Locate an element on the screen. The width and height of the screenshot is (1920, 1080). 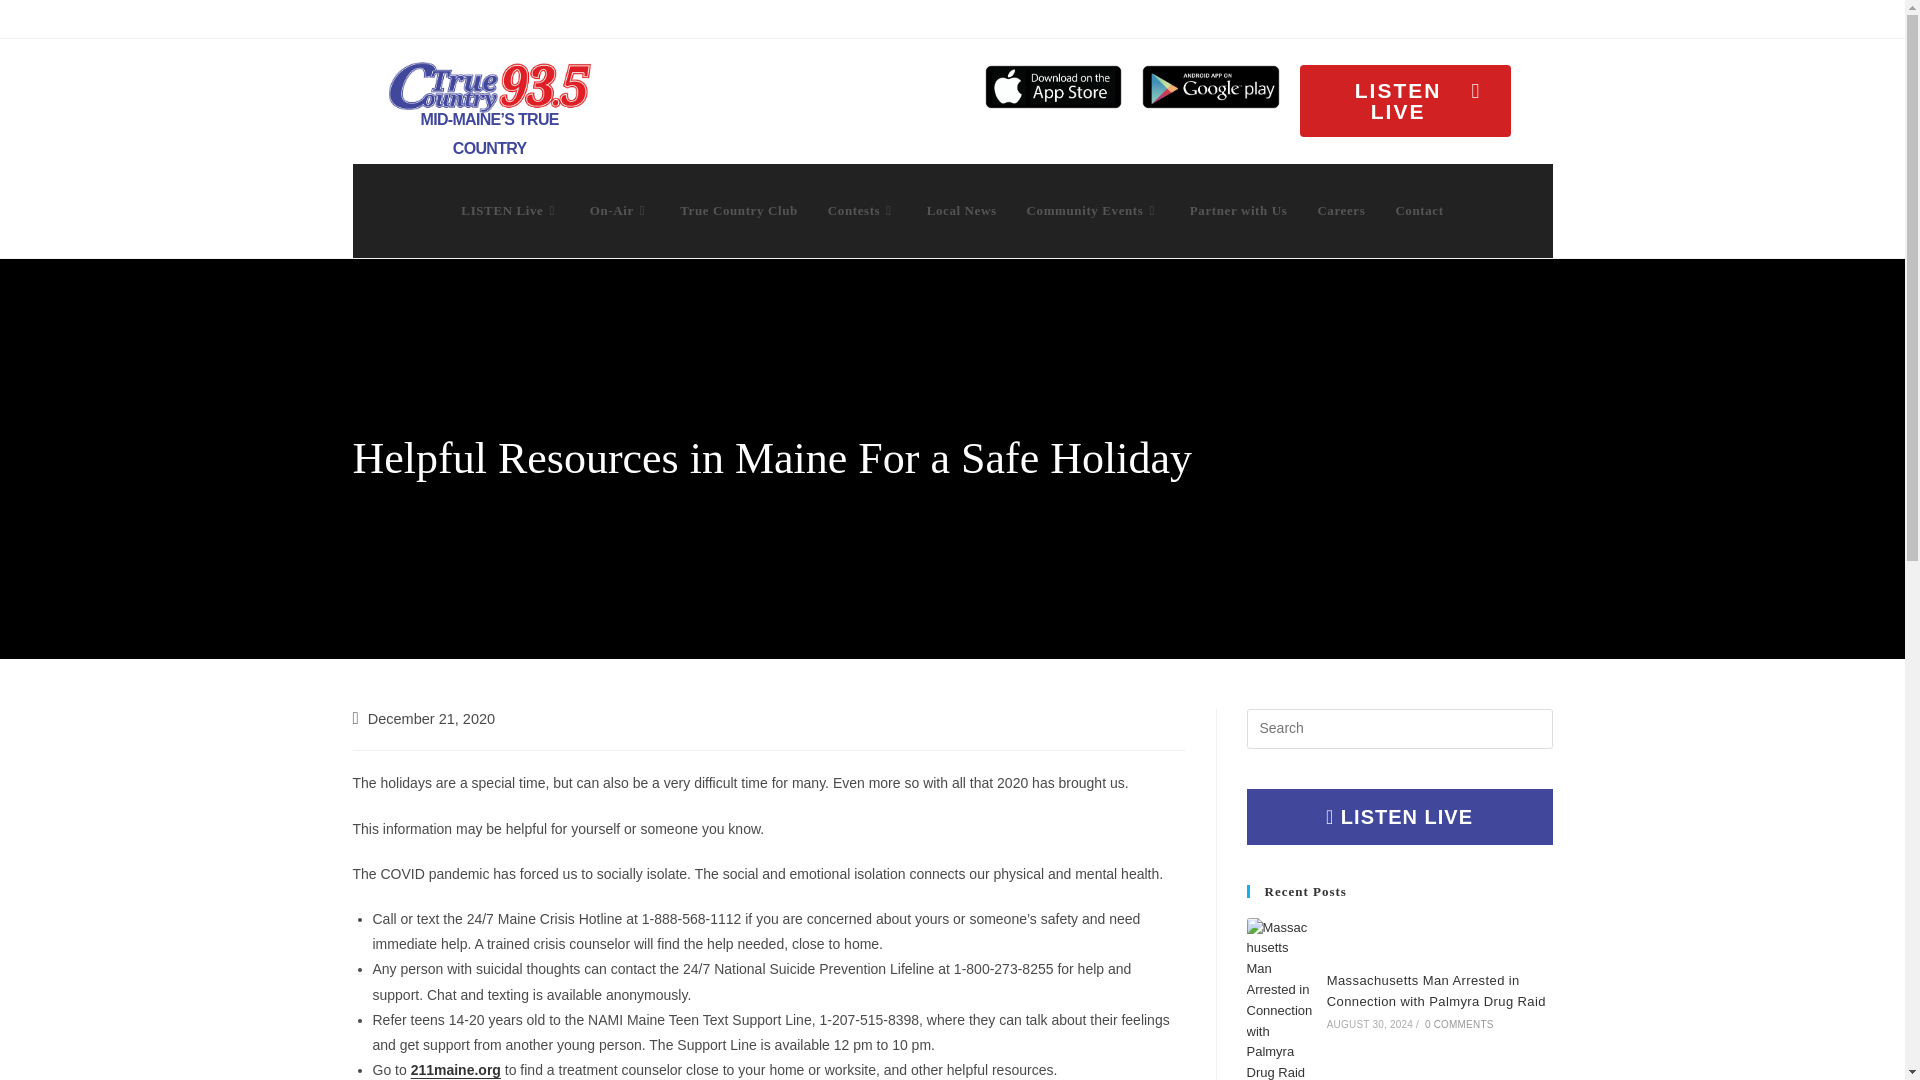
LISTEN Live is located at coordinates (510, 210).